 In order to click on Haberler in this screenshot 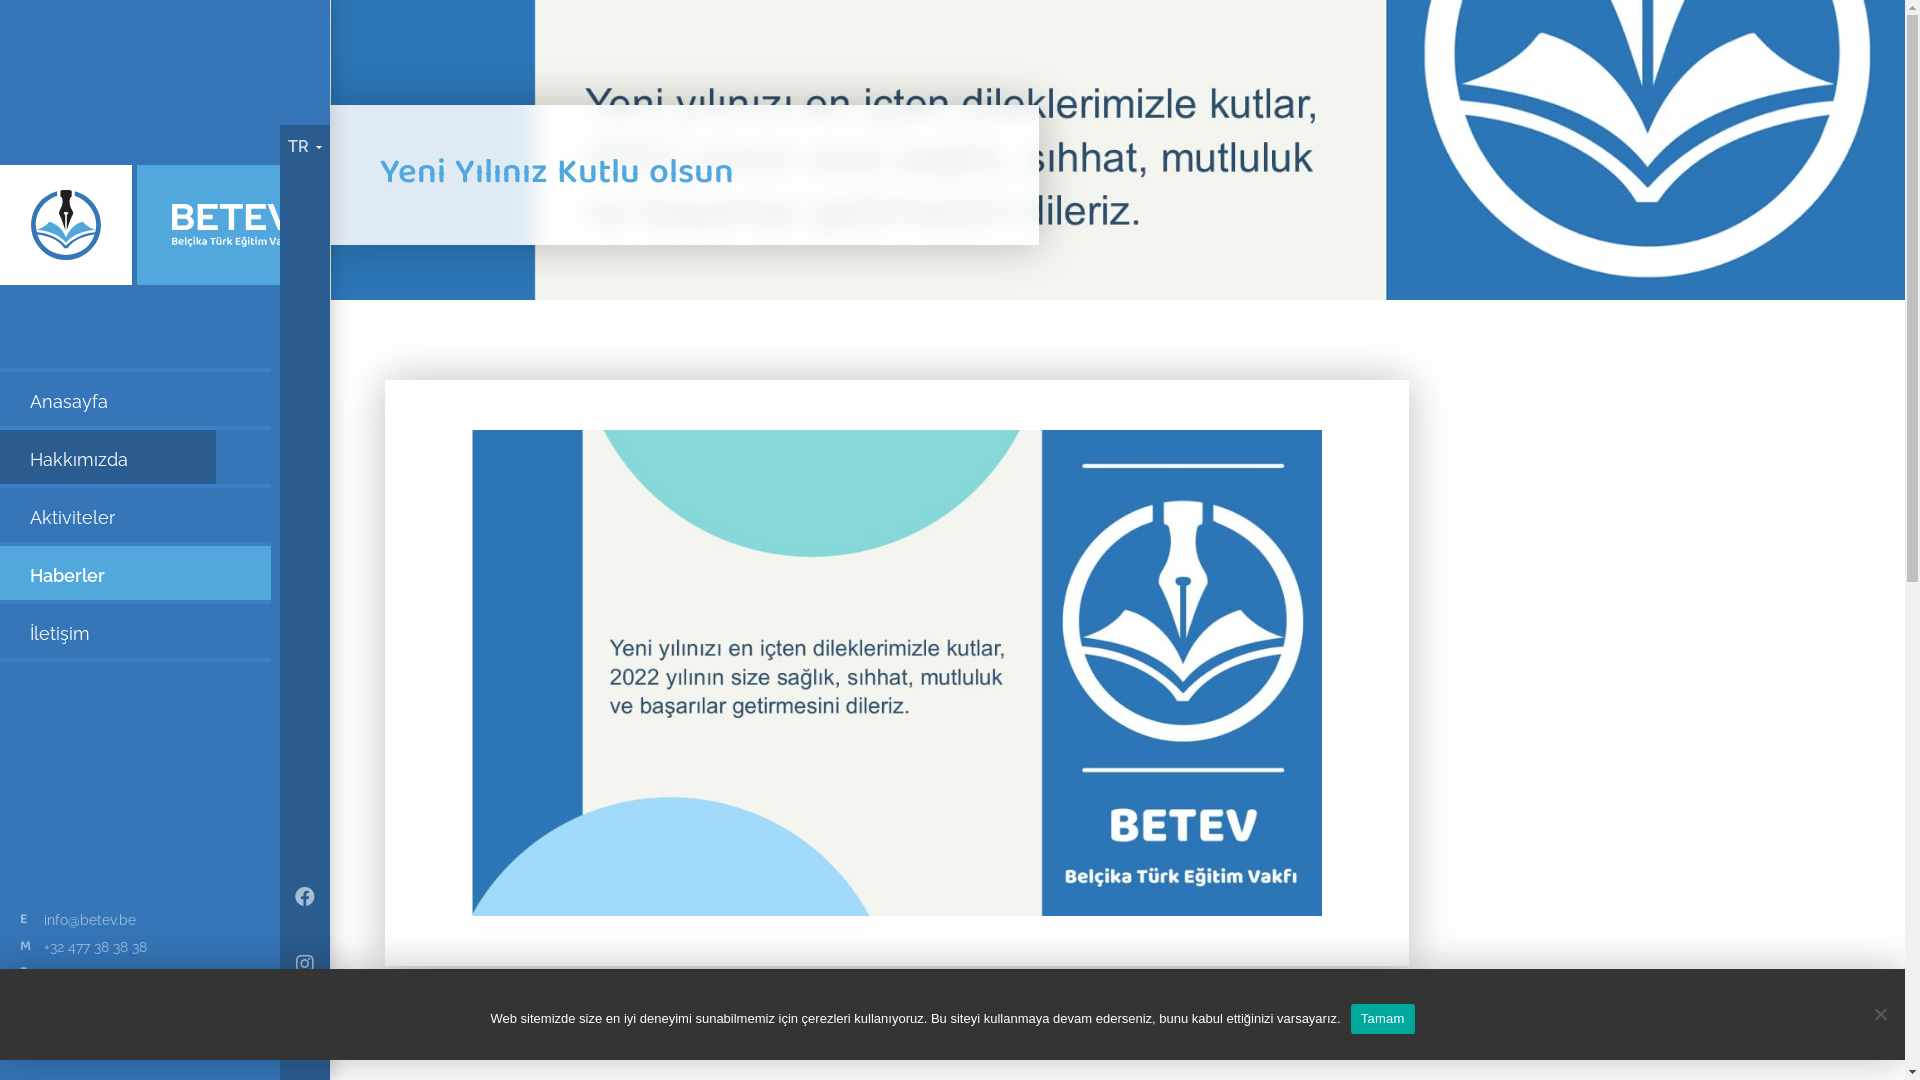, I will do `click(136, 573)`.